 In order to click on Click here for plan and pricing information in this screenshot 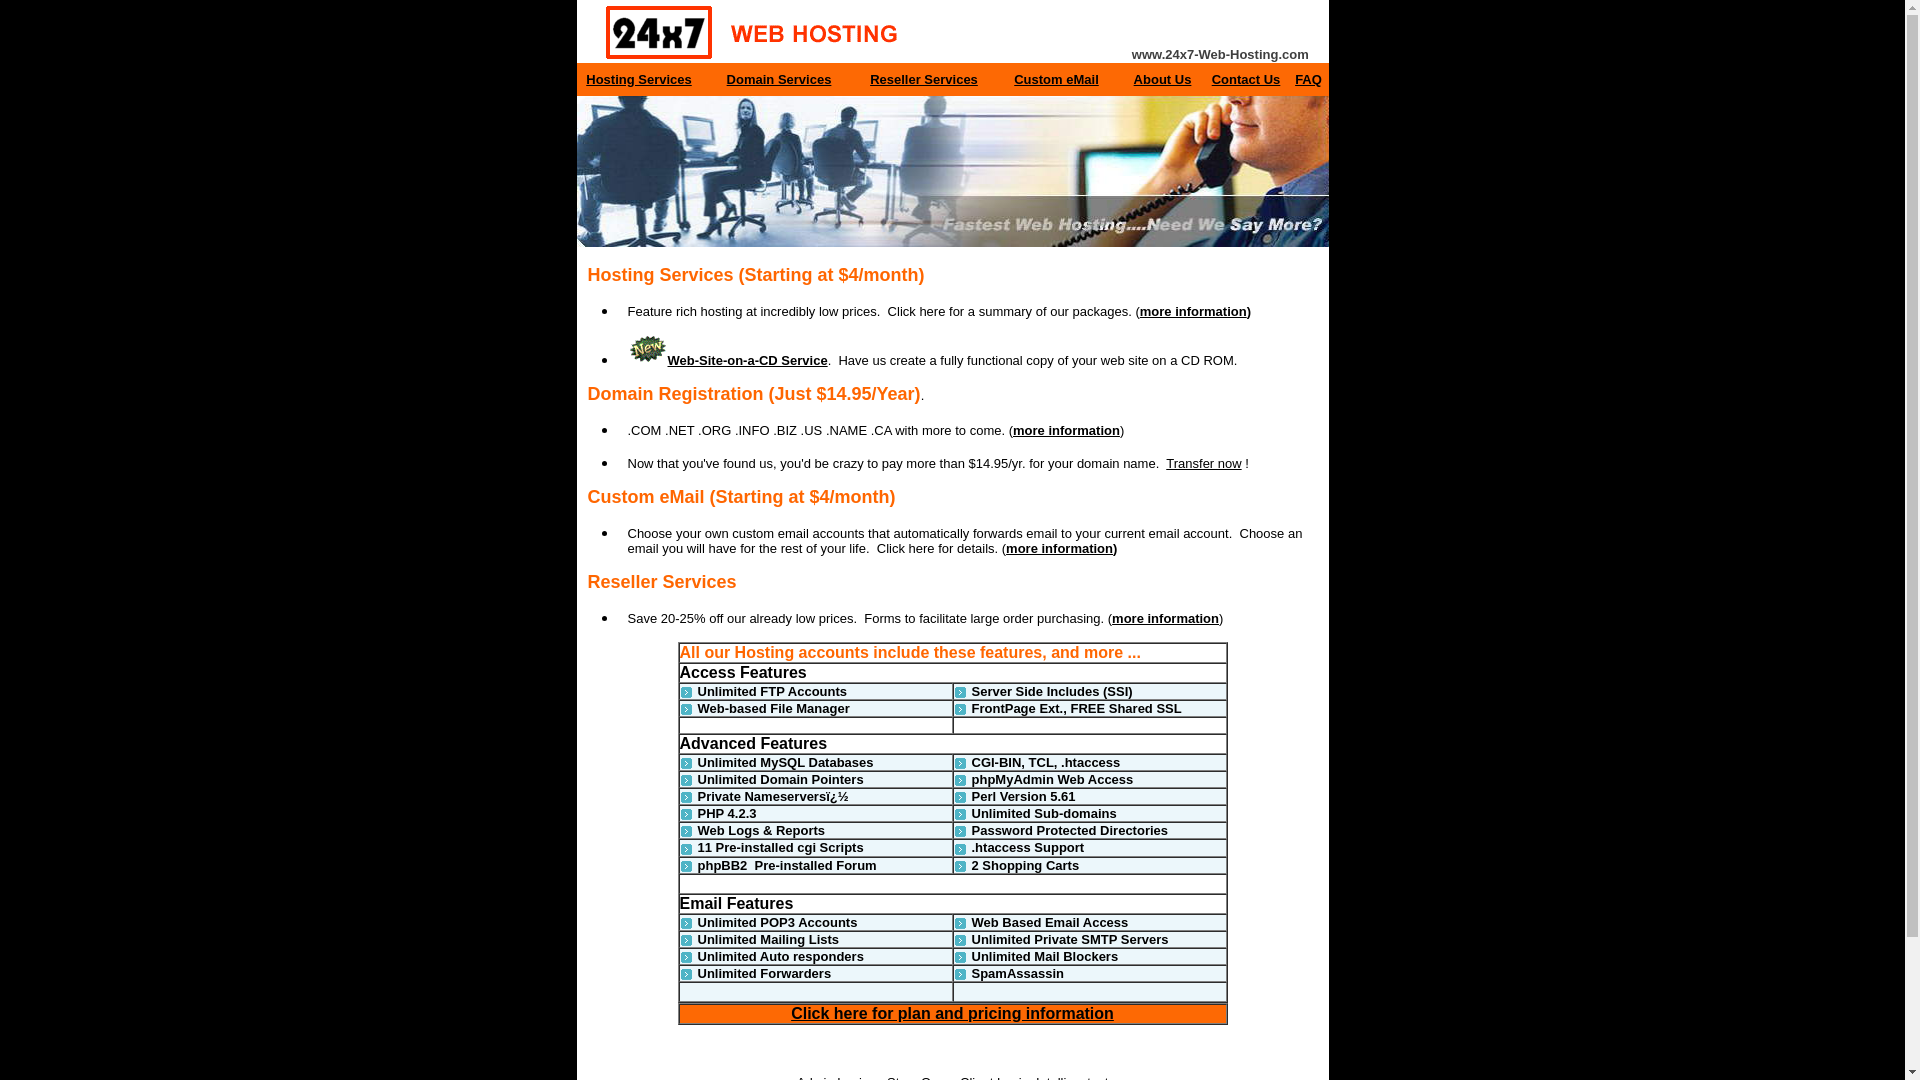, I will do `click(952, 1014)`.